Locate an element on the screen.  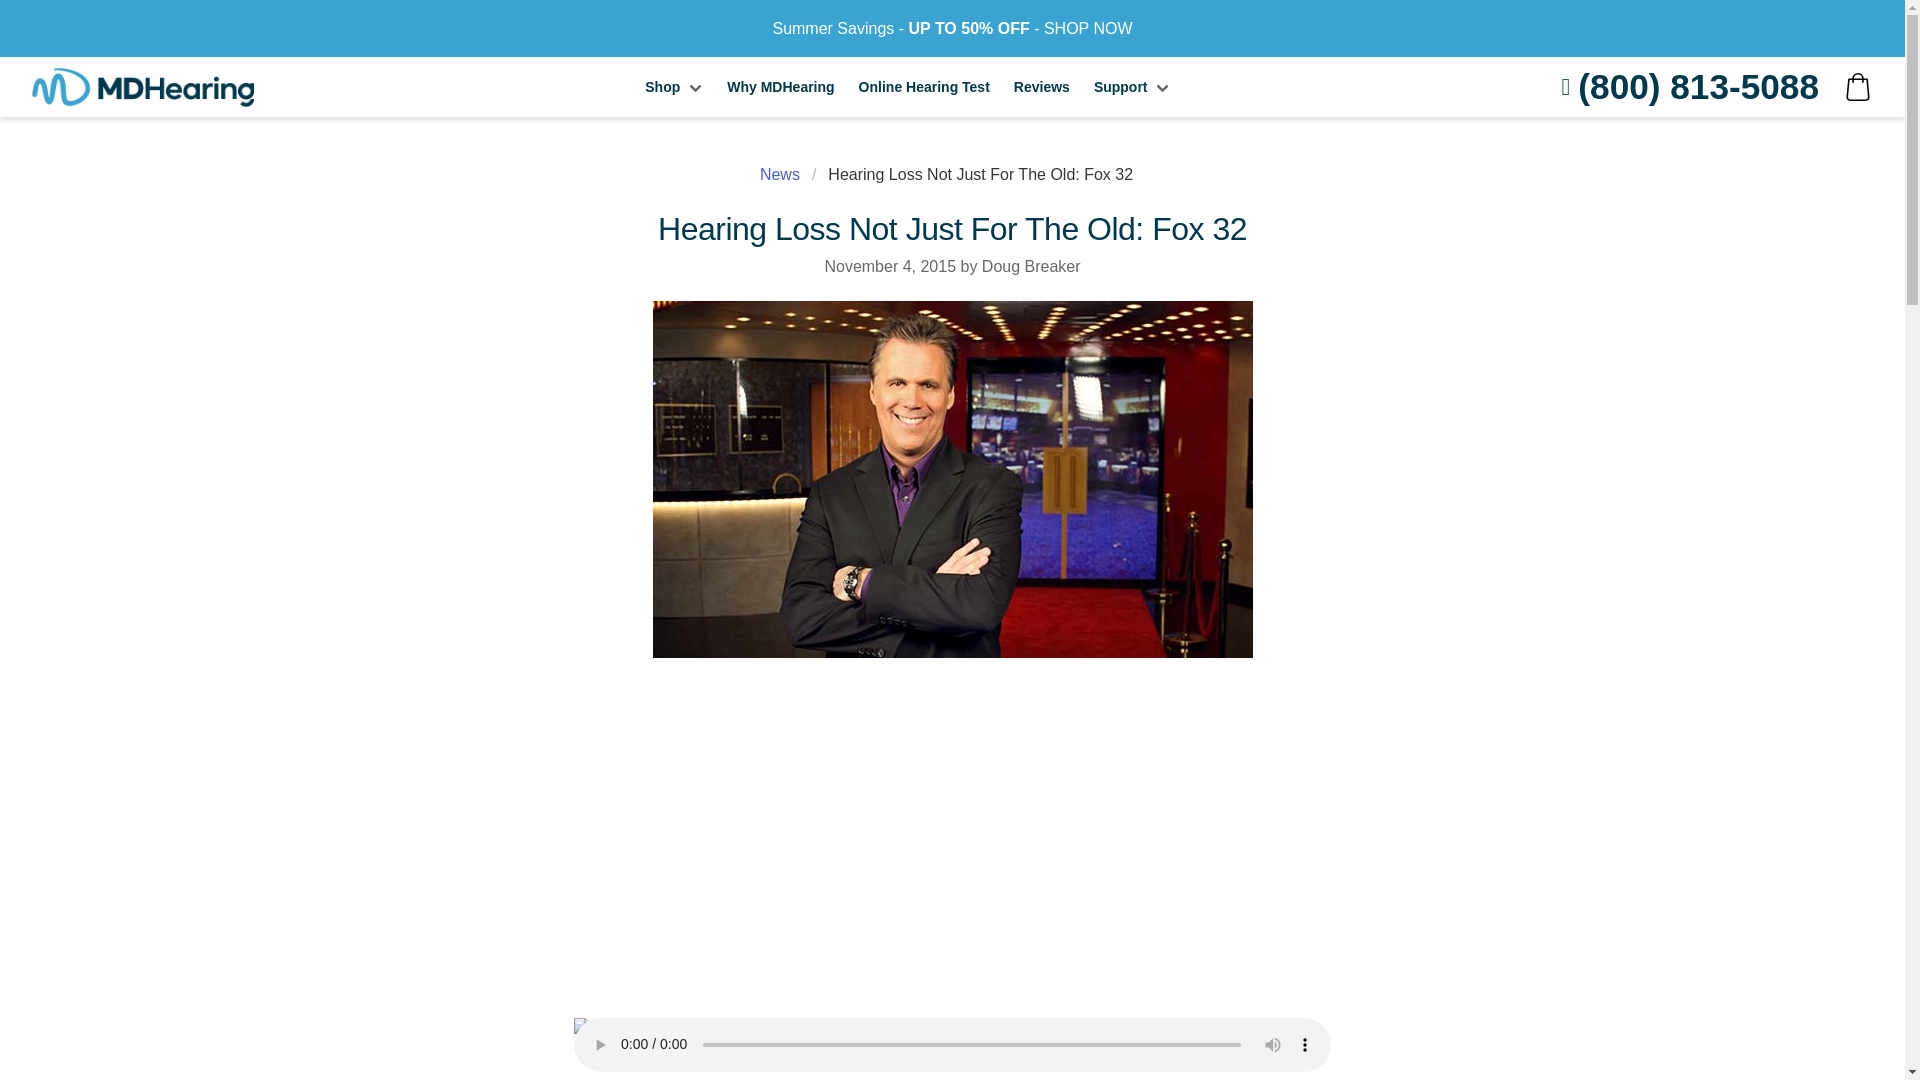
News is located at coordinates (786, 174).